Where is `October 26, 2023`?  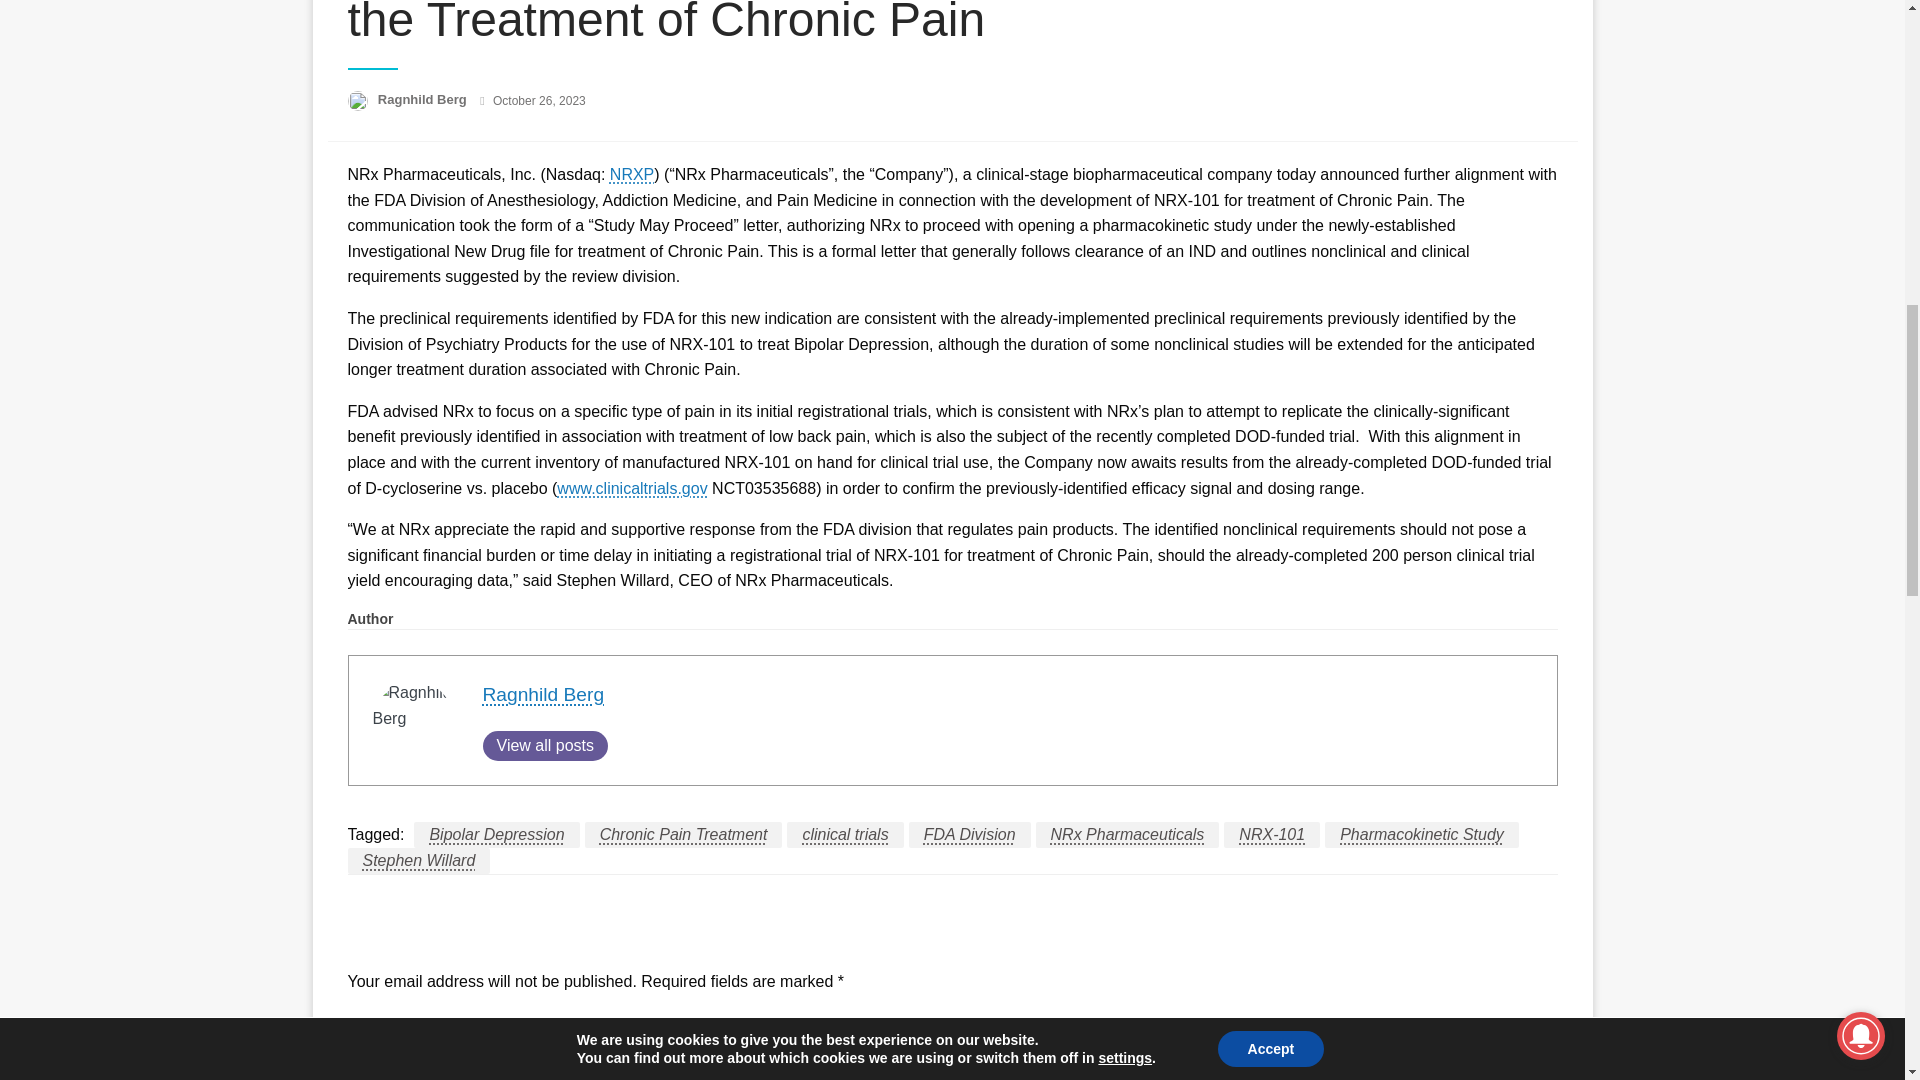 October 26, 2023 is located at coordinates (539, 100).